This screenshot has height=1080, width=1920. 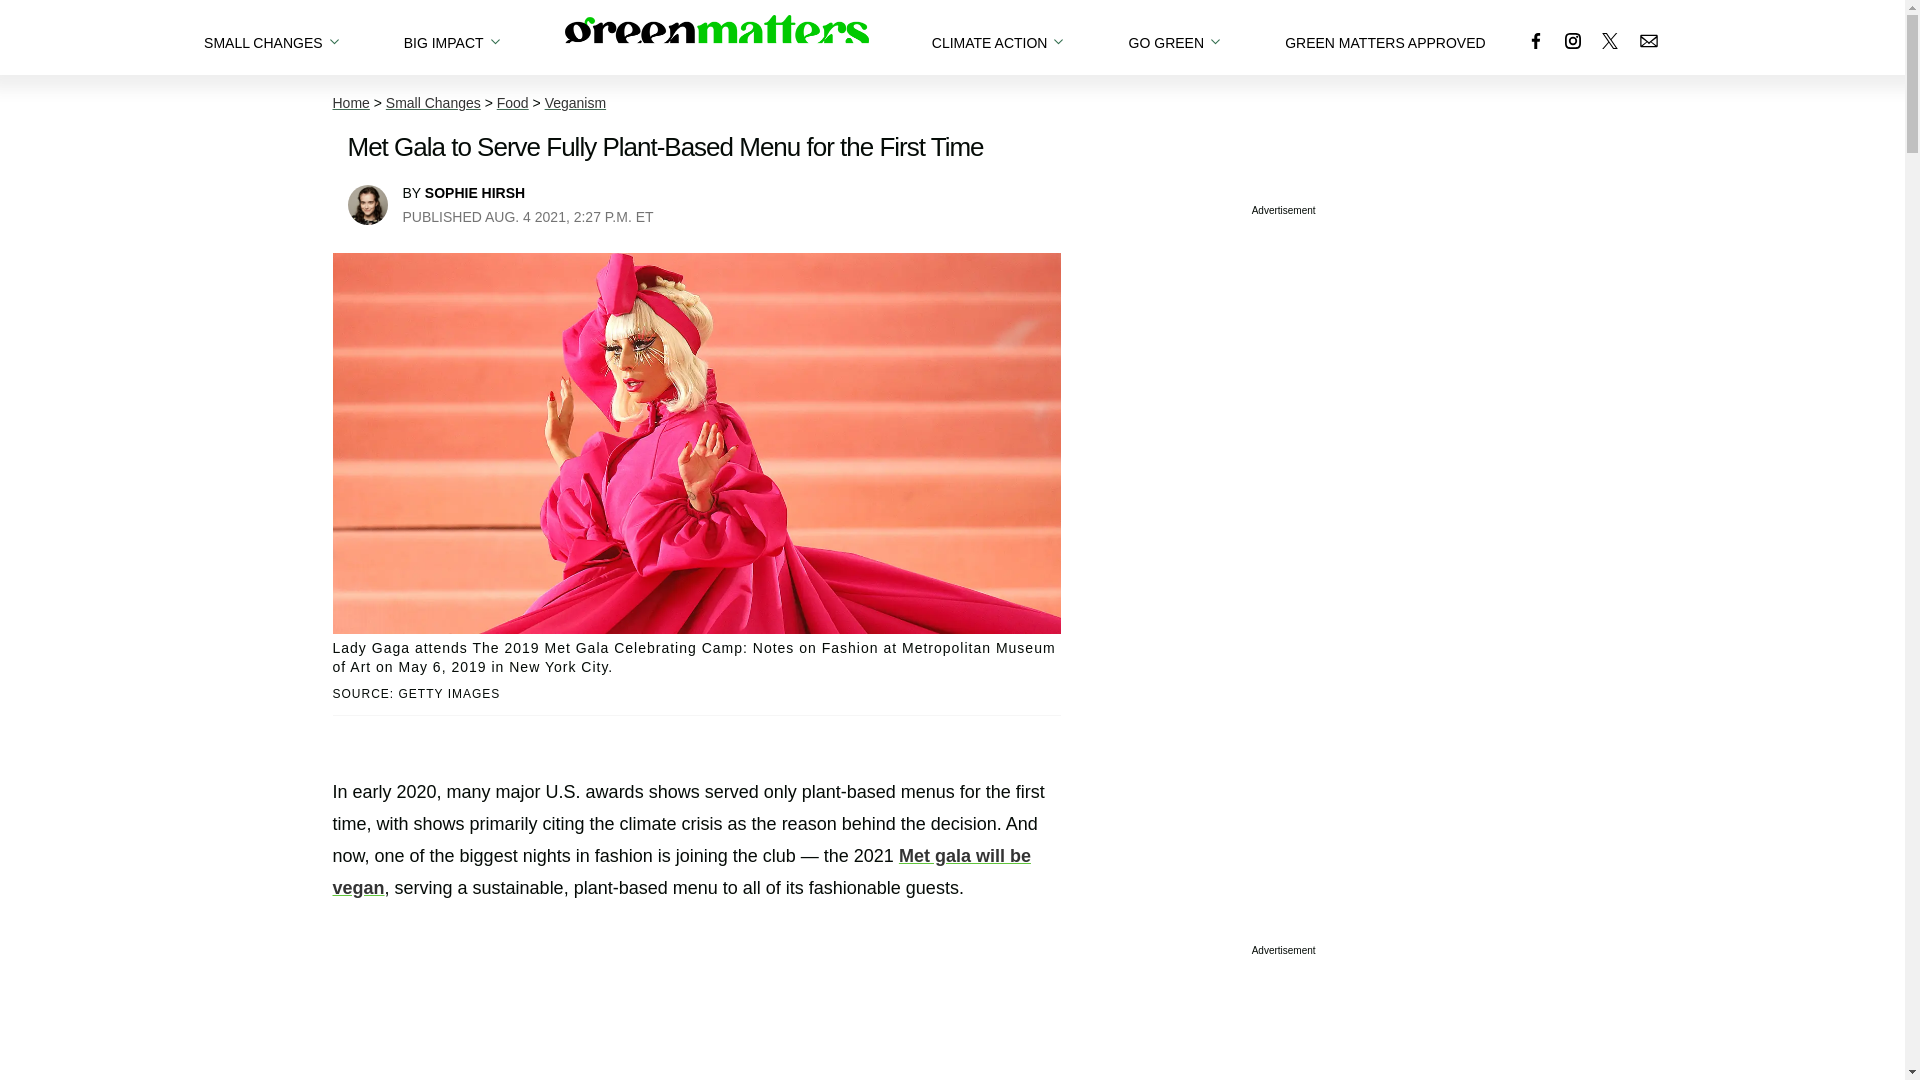 What do you see at coordinates (1572, 40) in the screenshot?
I see `LINK TO INSTAGRAM` at bounding box center [1572, 40].